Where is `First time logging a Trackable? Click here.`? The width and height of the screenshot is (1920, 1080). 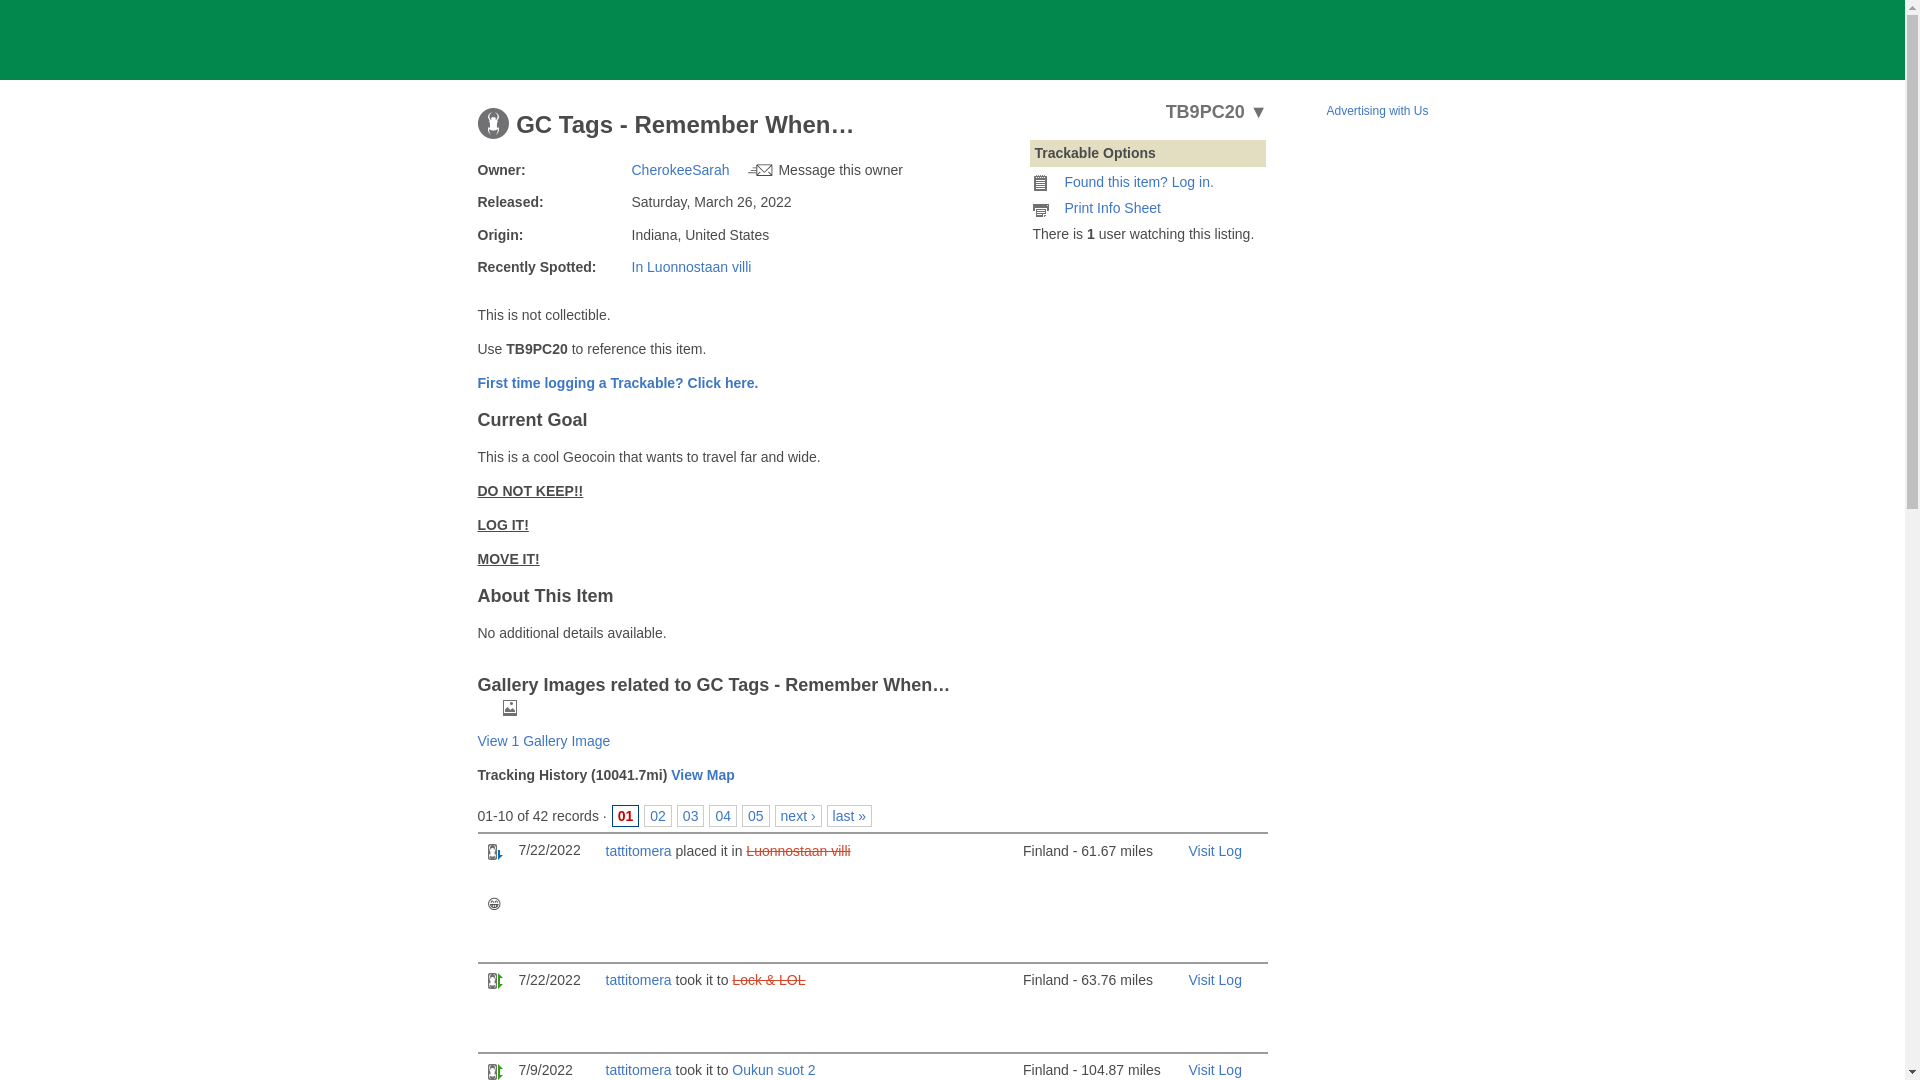 First time logging a Trackable? Click here. is located at coordinates (618, 382).